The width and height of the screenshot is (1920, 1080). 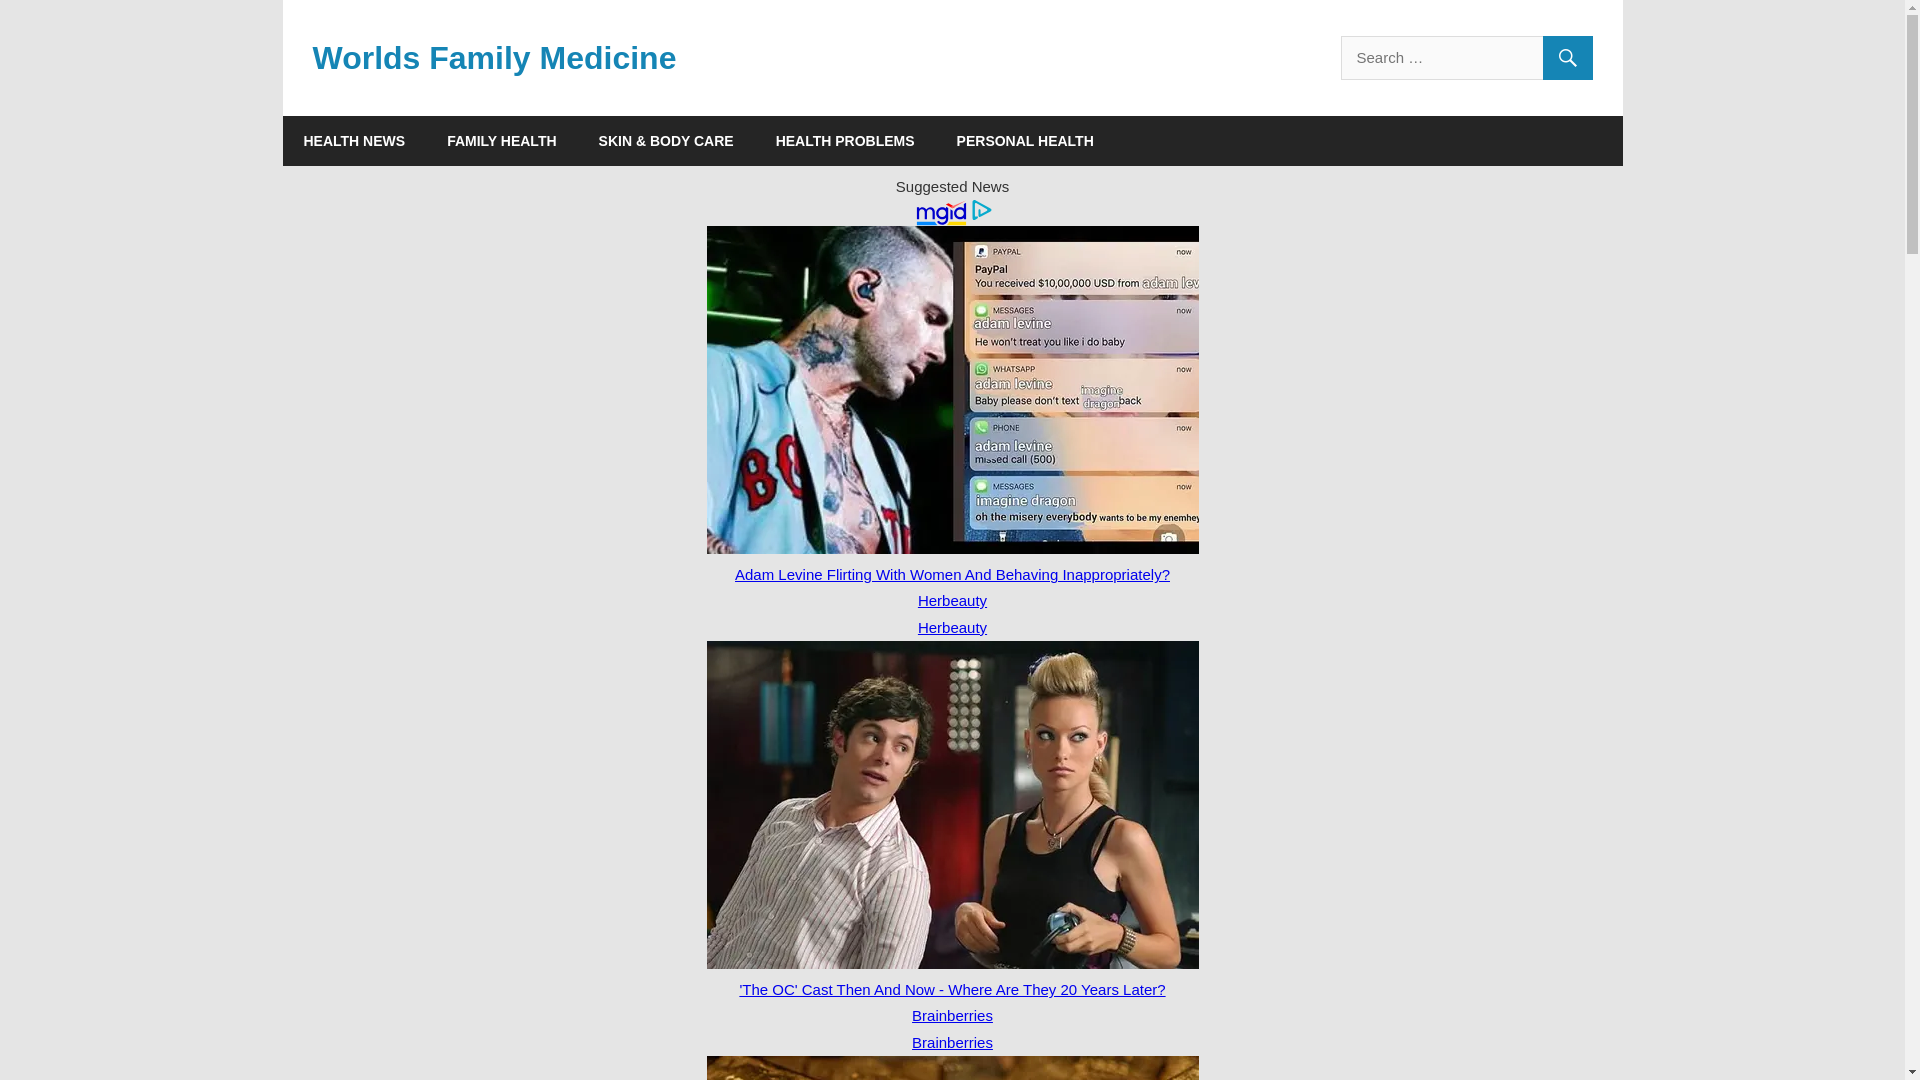 I want to click on HEALTH NEWS, so click(x=354, y=140).